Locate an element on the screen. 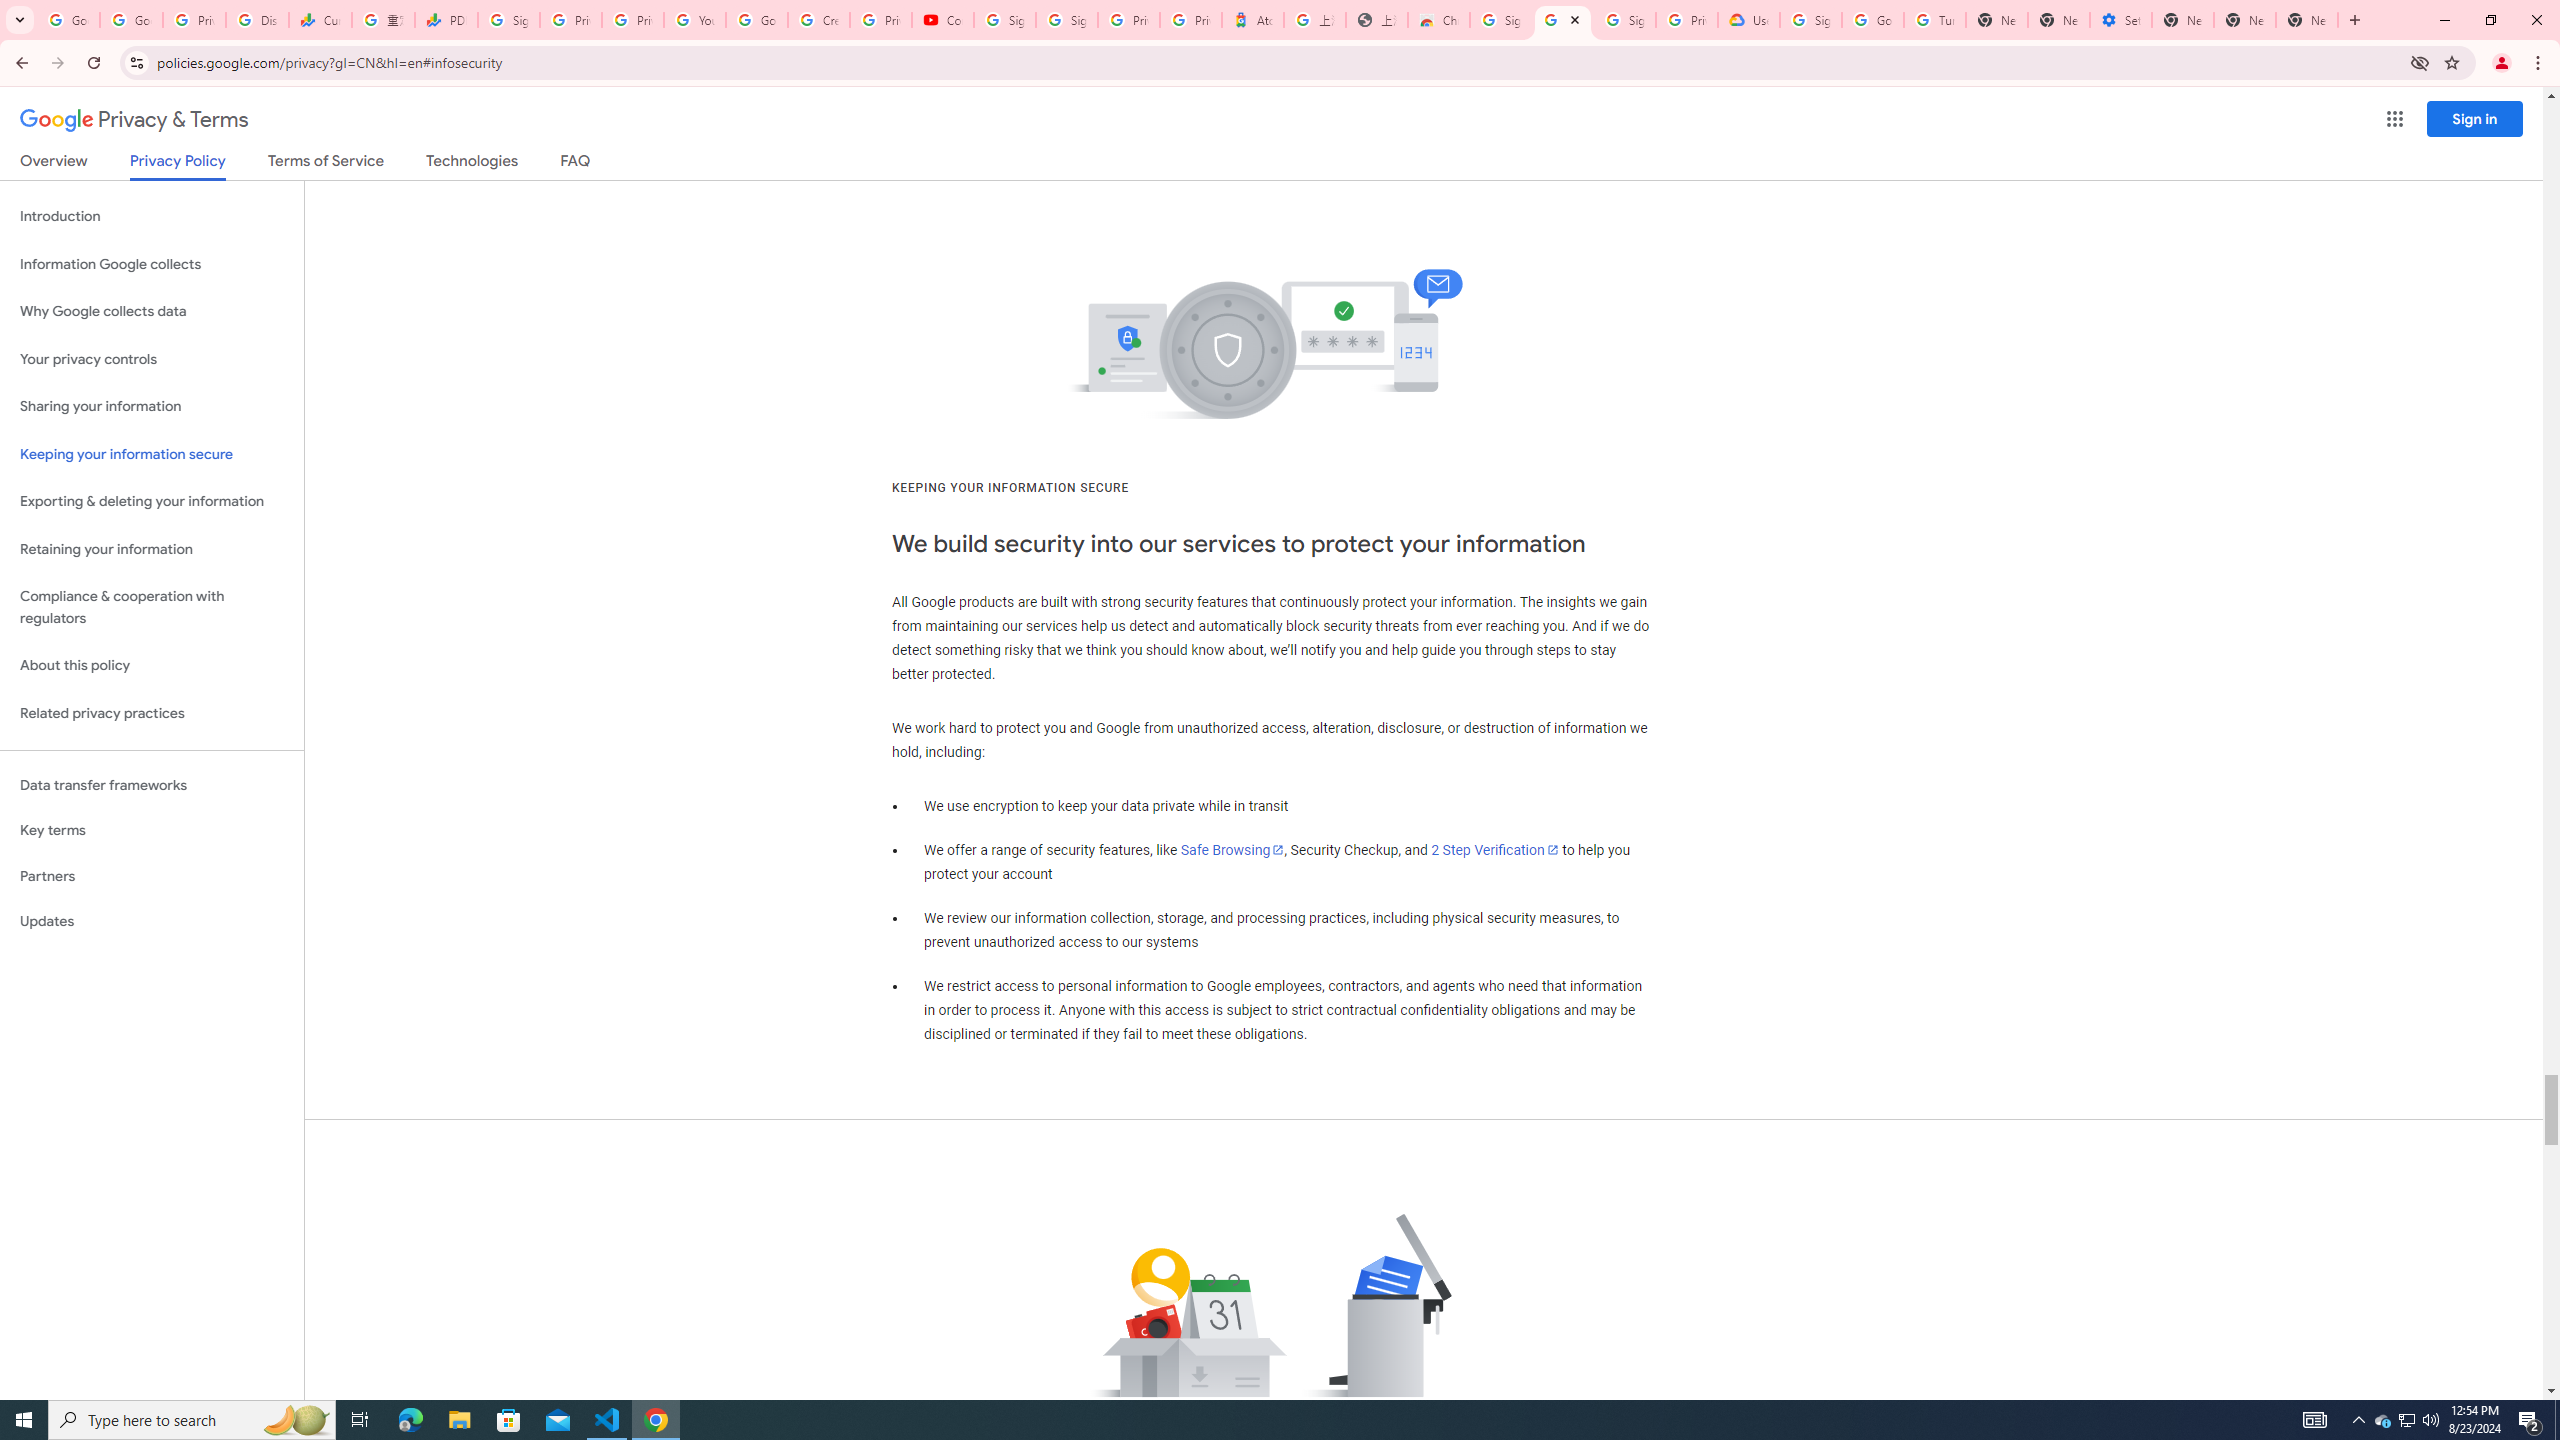 This screenshot has width=2560, height=1440. Settings - System is located at coordinates (2120, 20).